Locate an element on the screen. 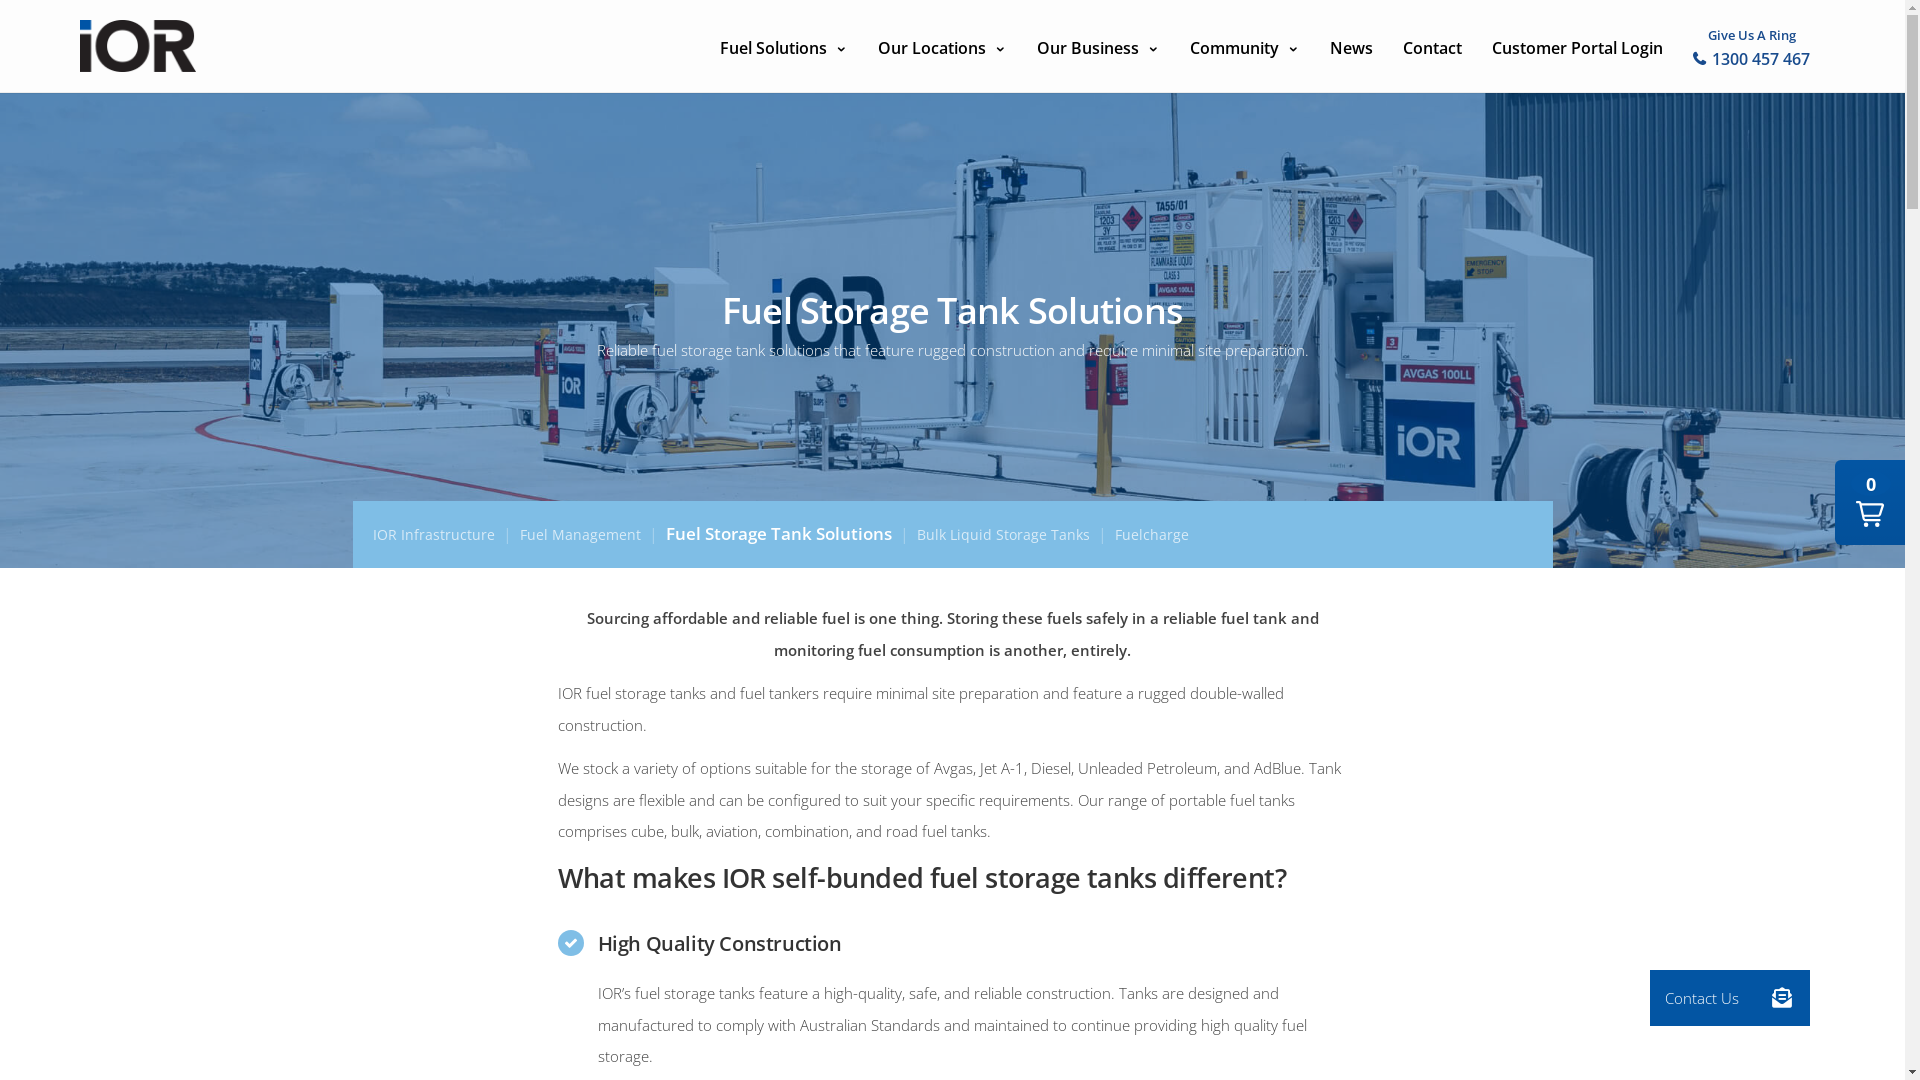  Fuel Storage Tank Solutions is located at coordinates (779, 534).